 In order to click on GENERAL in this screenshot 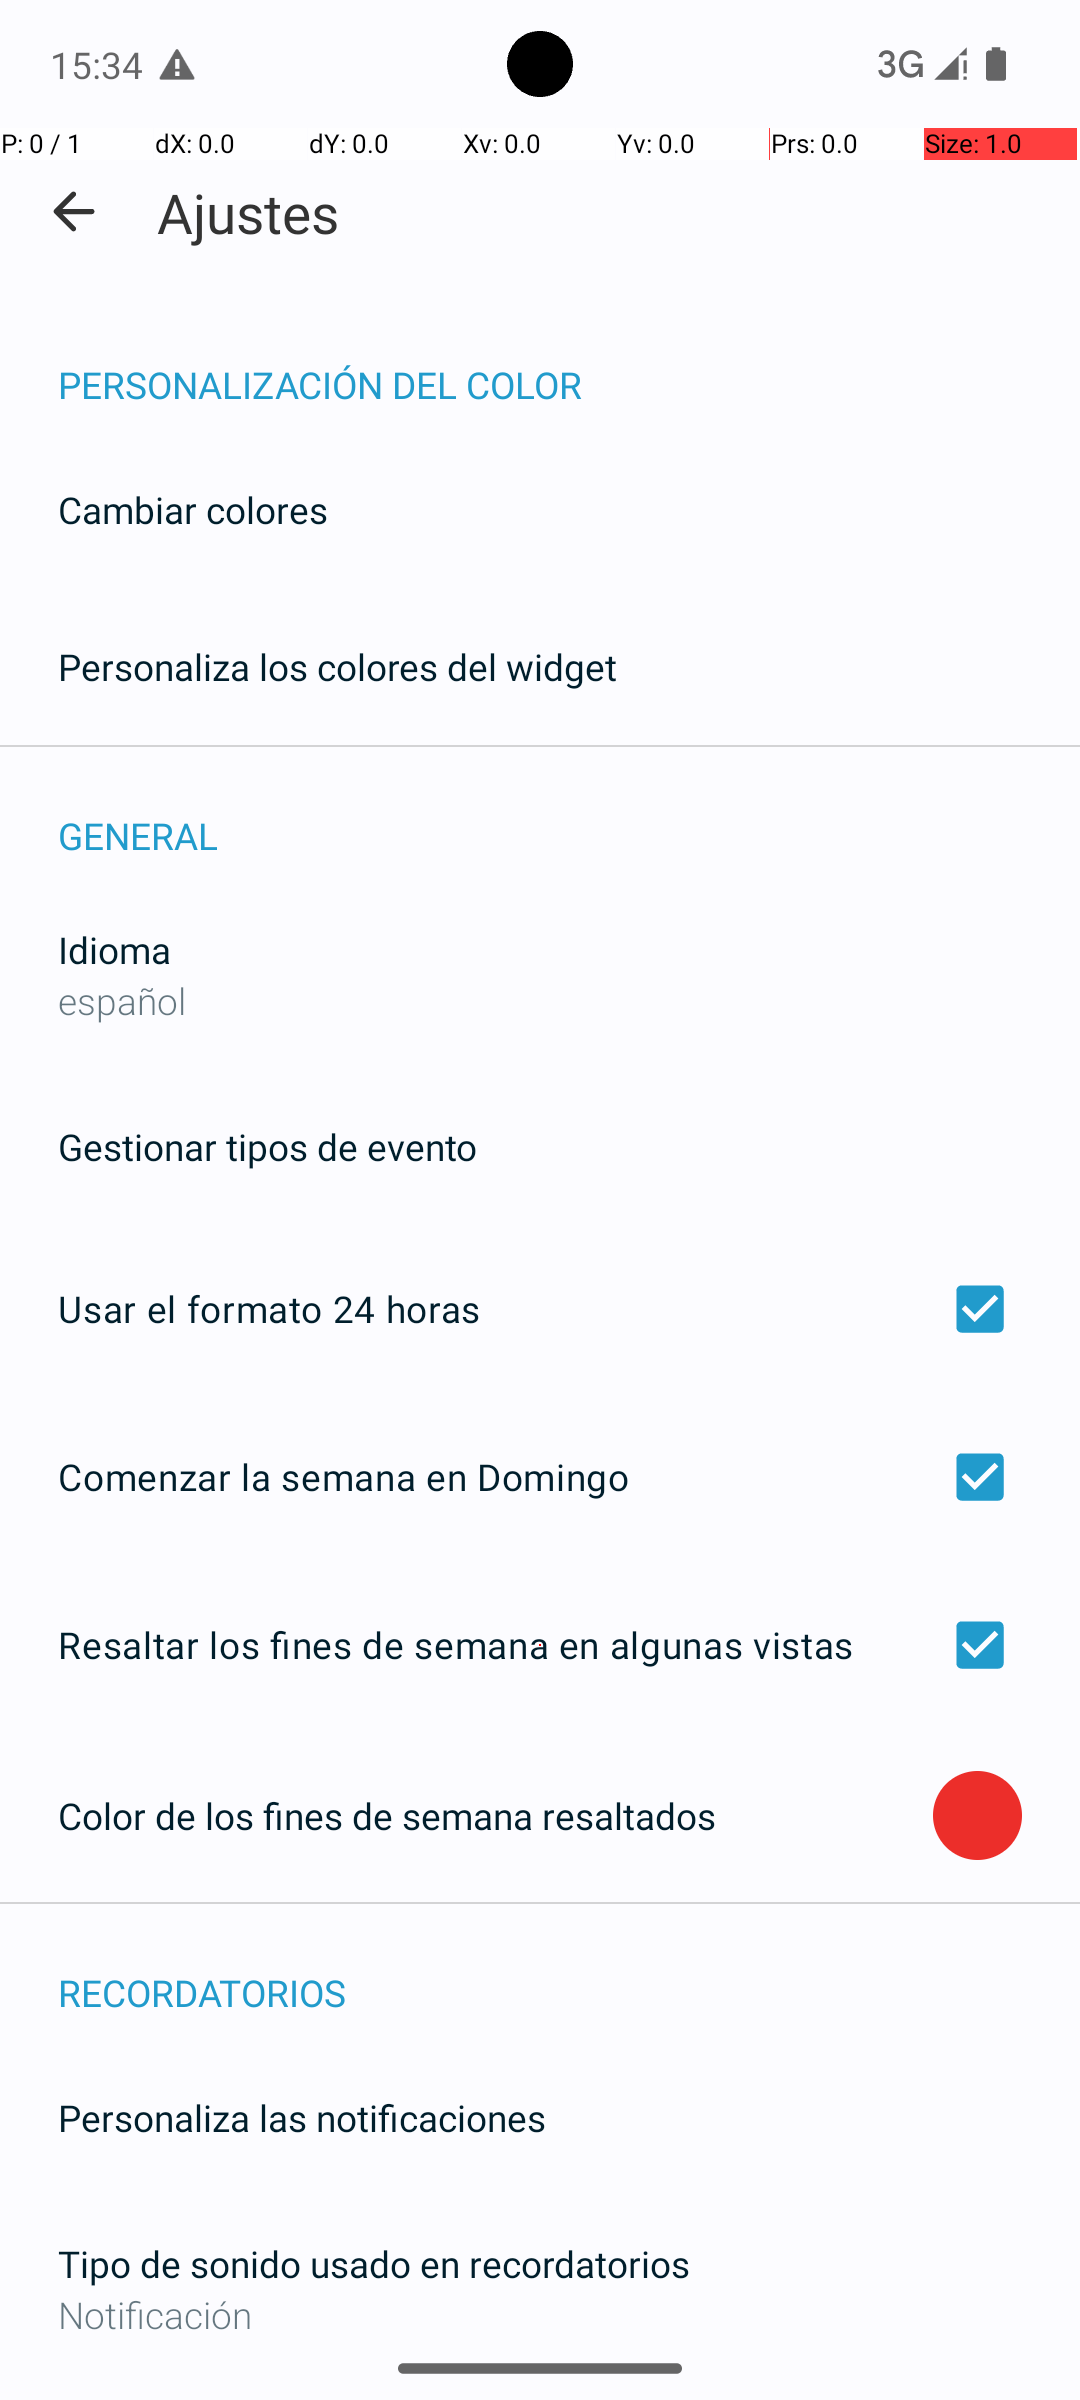, I will do `click(569, 814)`.